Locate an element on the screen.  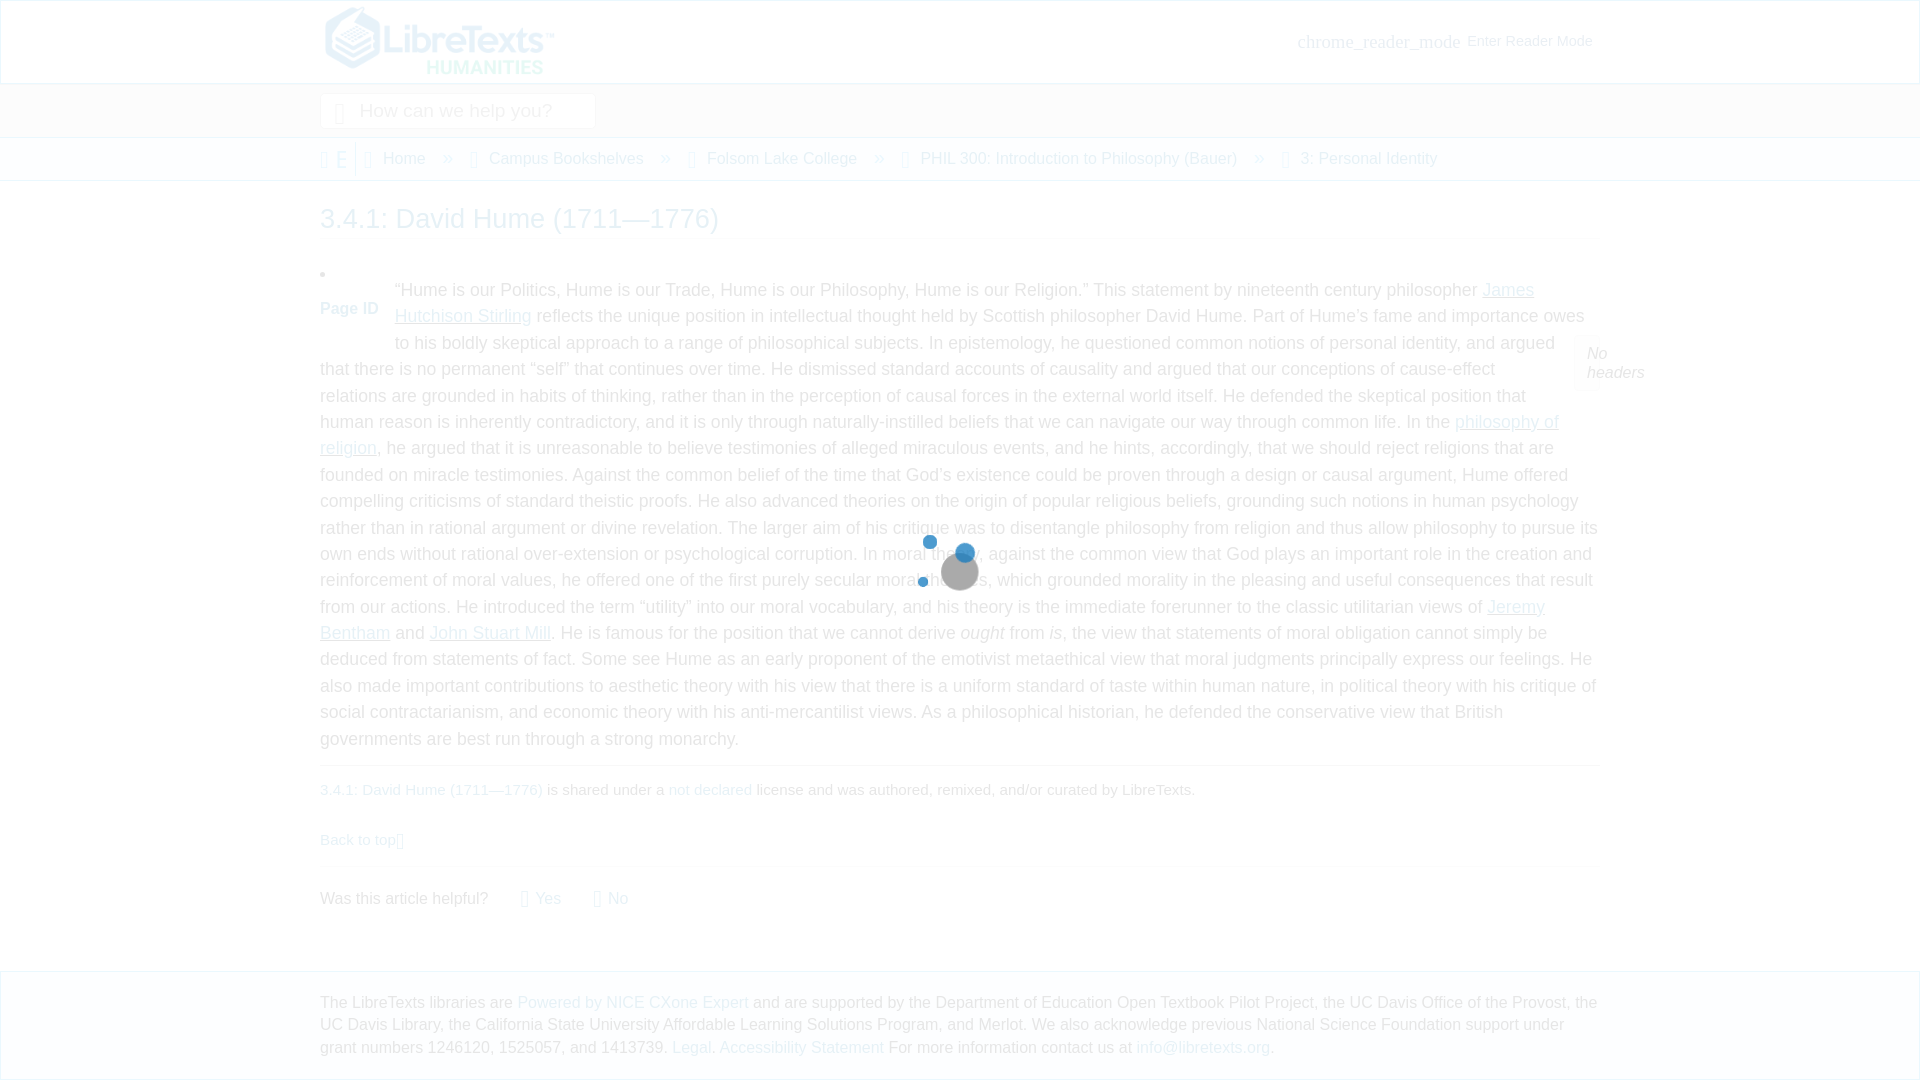
Jump back to top of this article is located at coordinates (362, 838).